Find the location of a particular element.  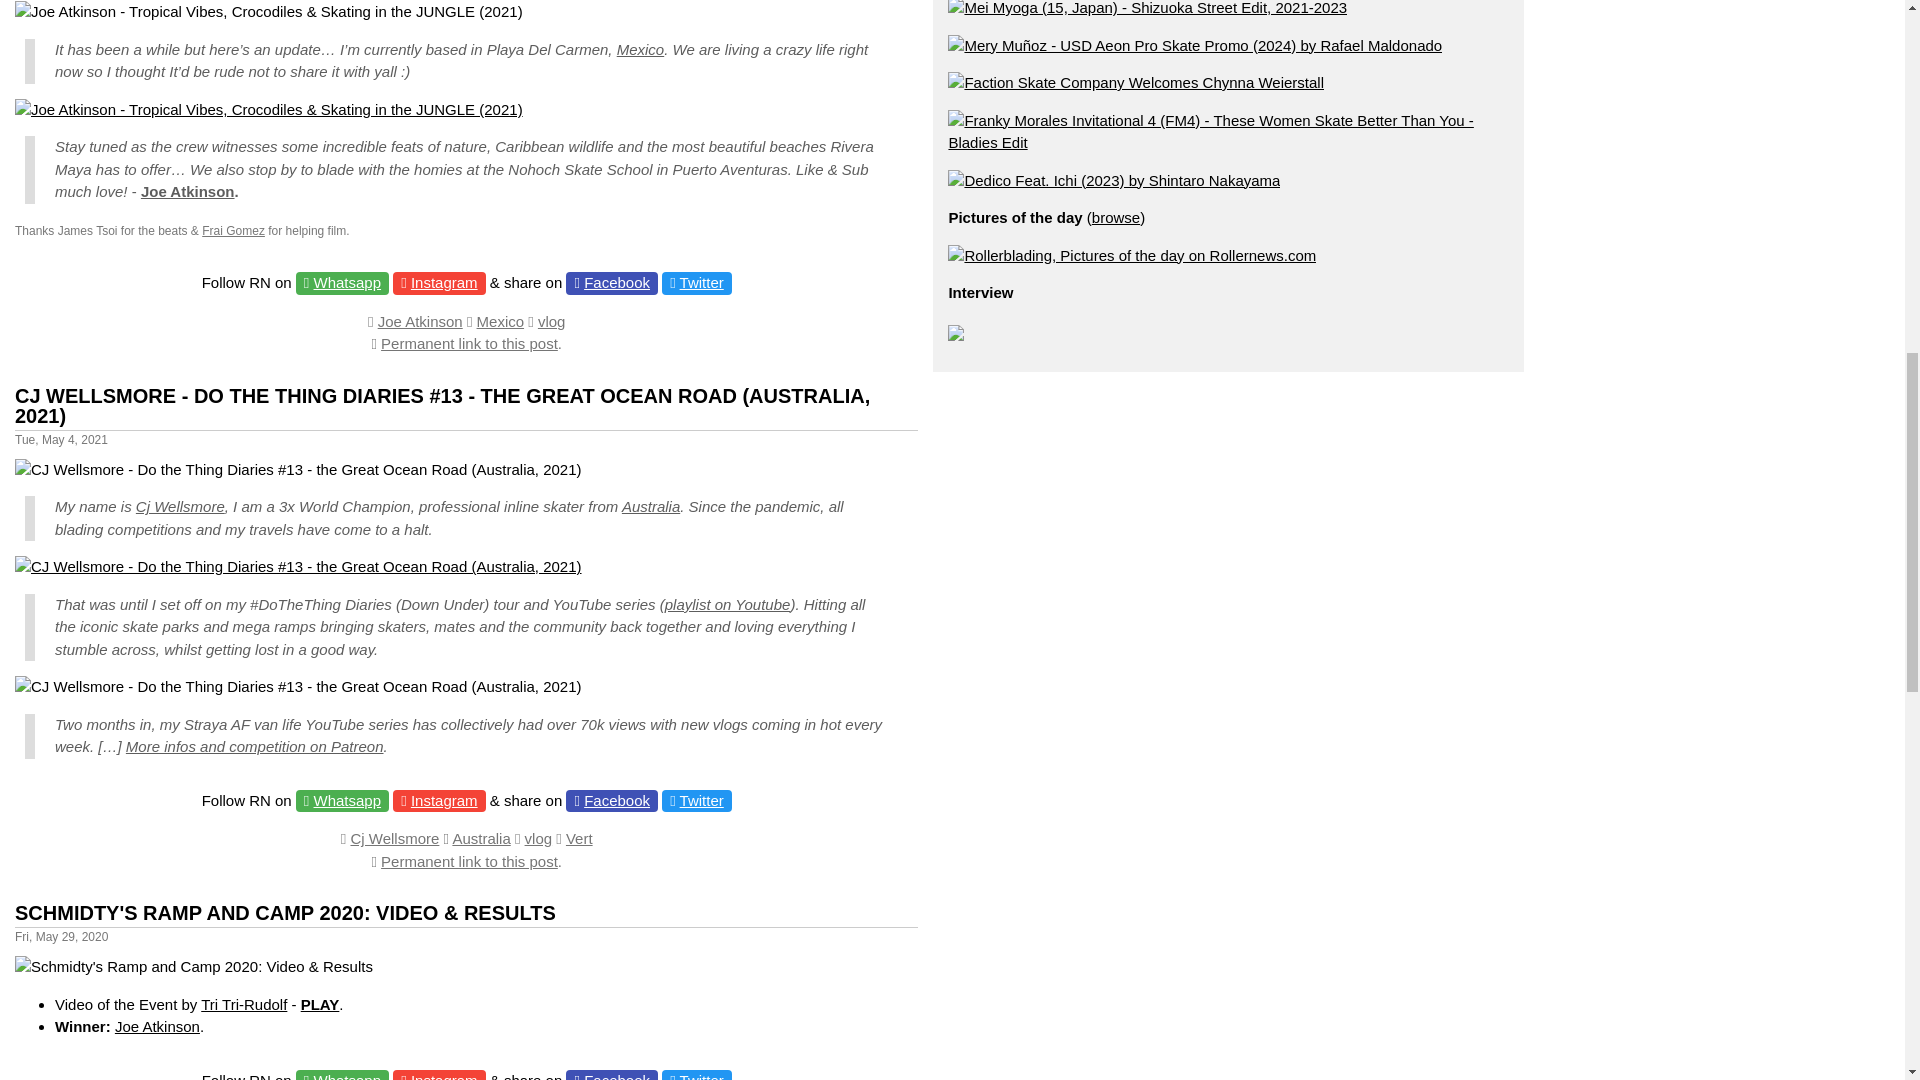

Mexico is located at coordinates (640, 50).